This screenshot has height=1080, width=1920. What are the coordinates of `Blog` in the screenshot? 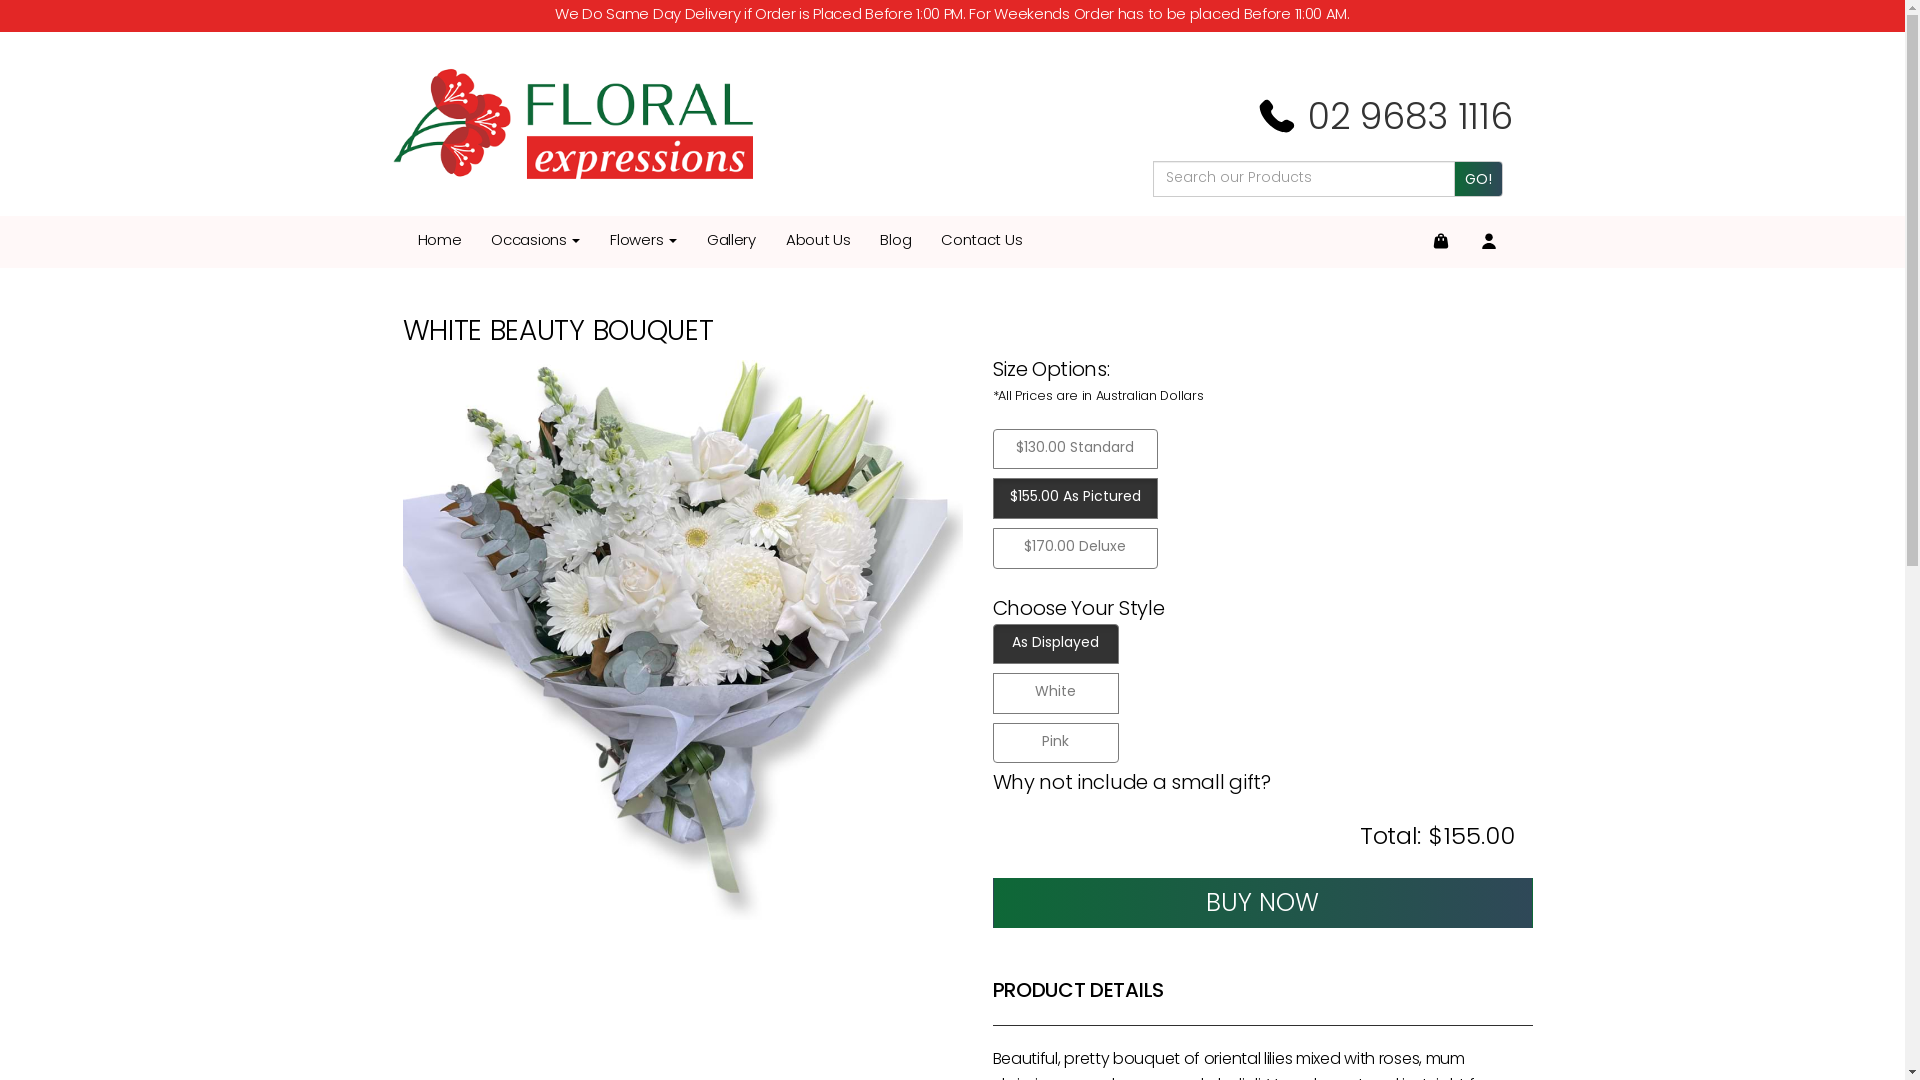 It's located at (896, 242).